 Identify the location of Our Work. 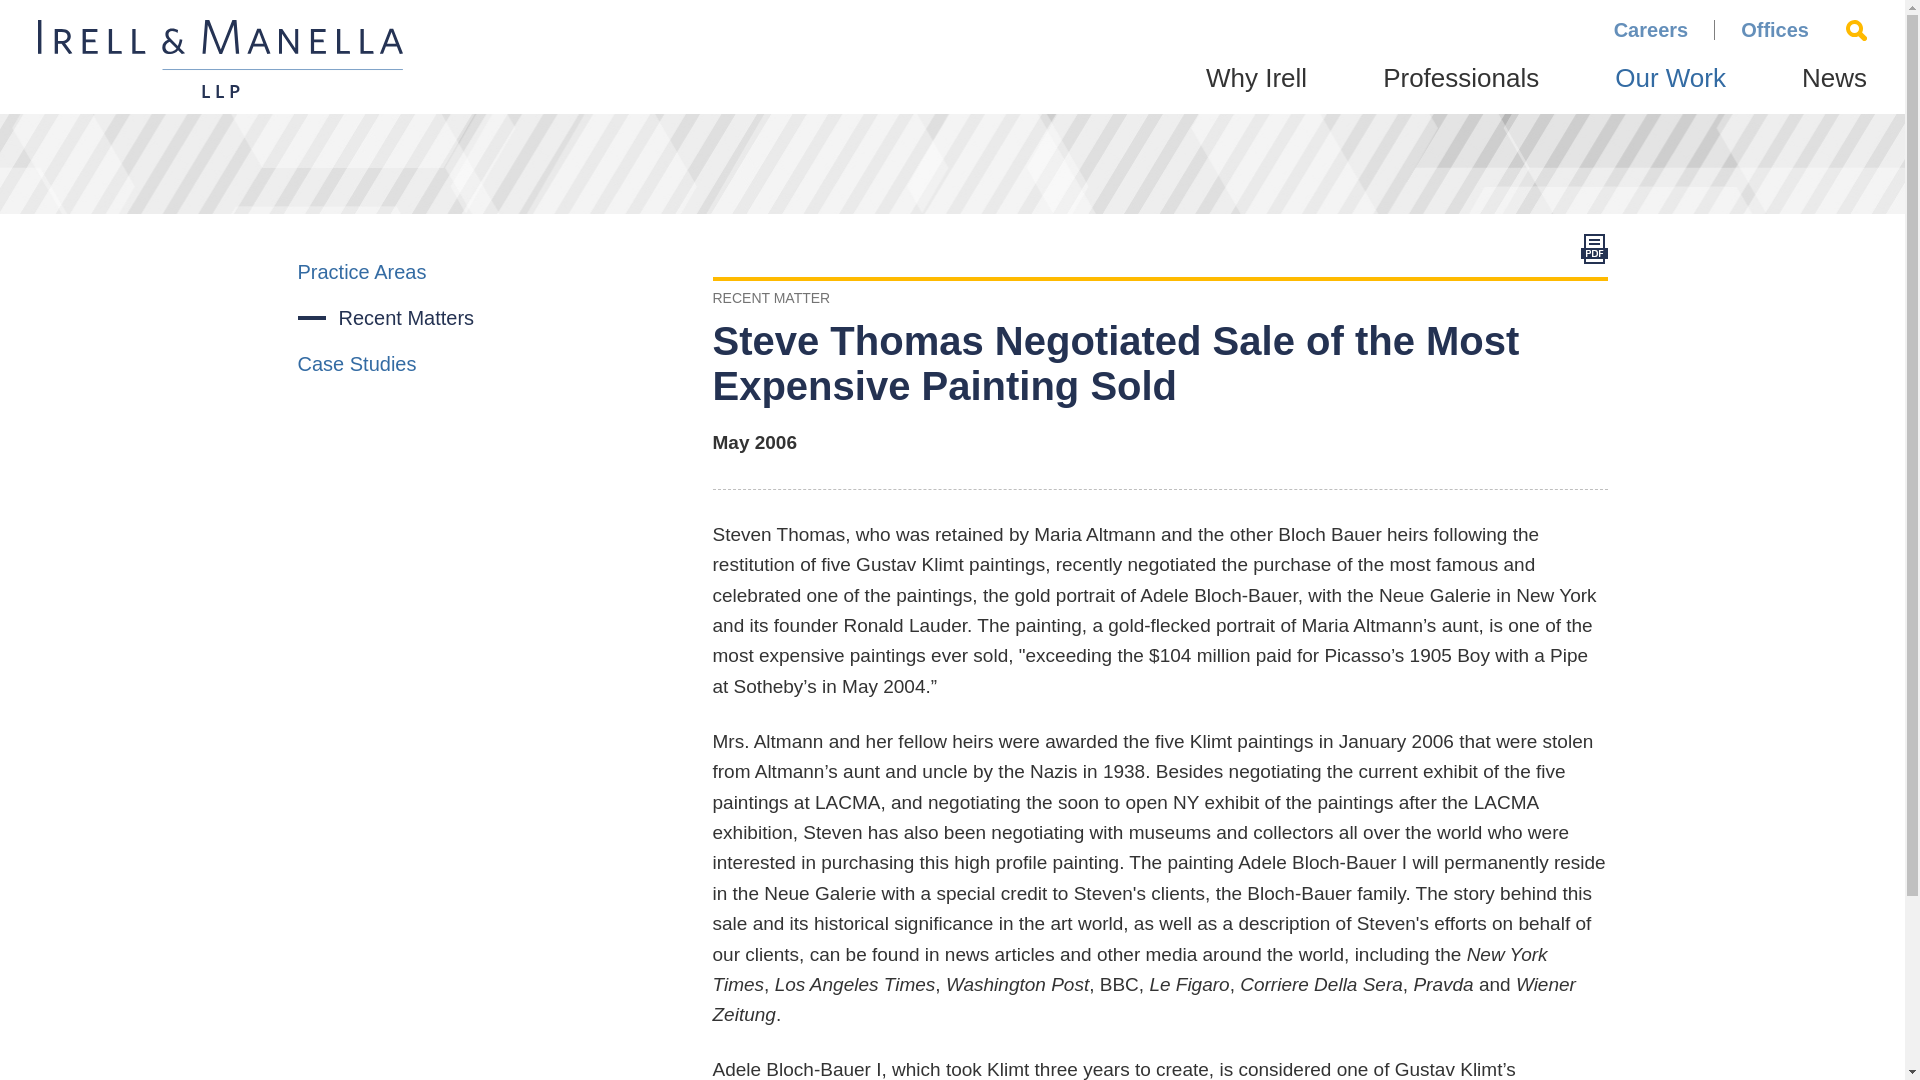
(1670, 88).